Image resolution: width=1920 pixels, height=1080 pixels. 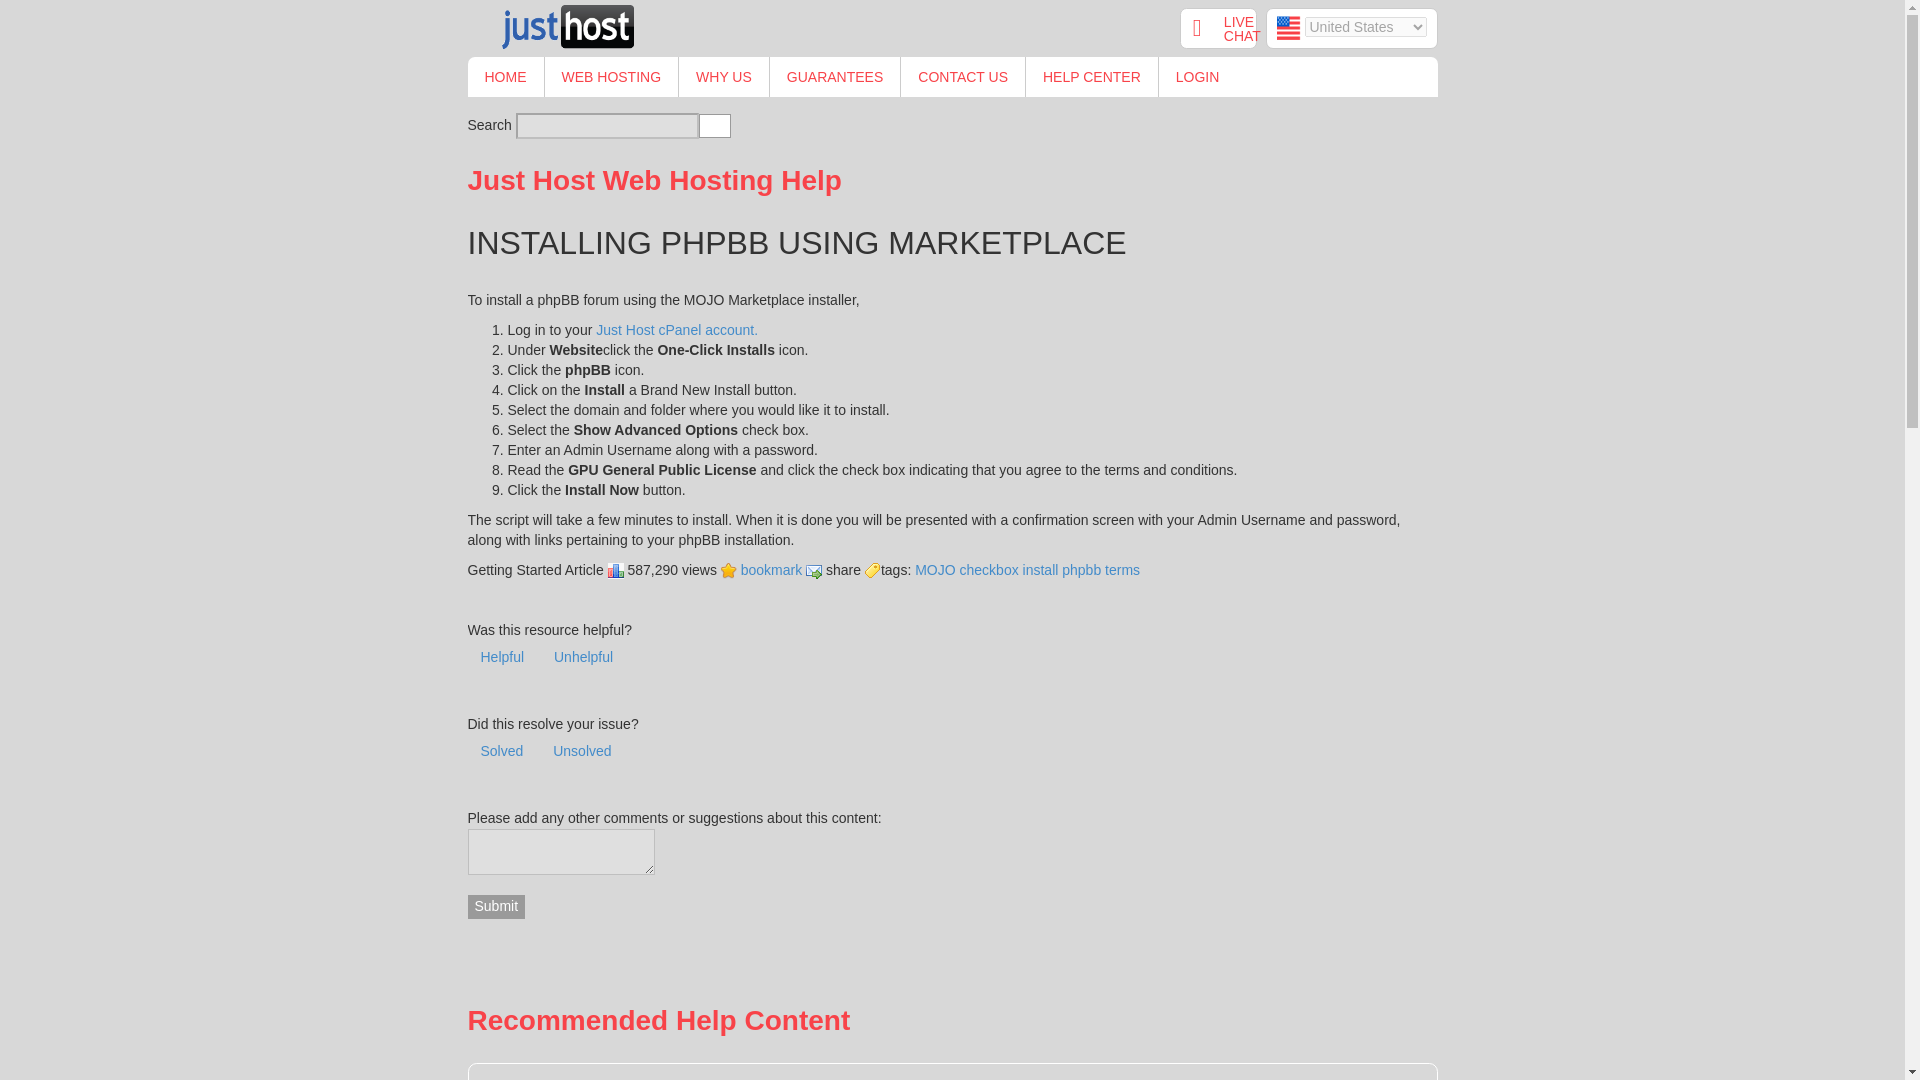 I want to click on install, so click(x=1041, y=569).